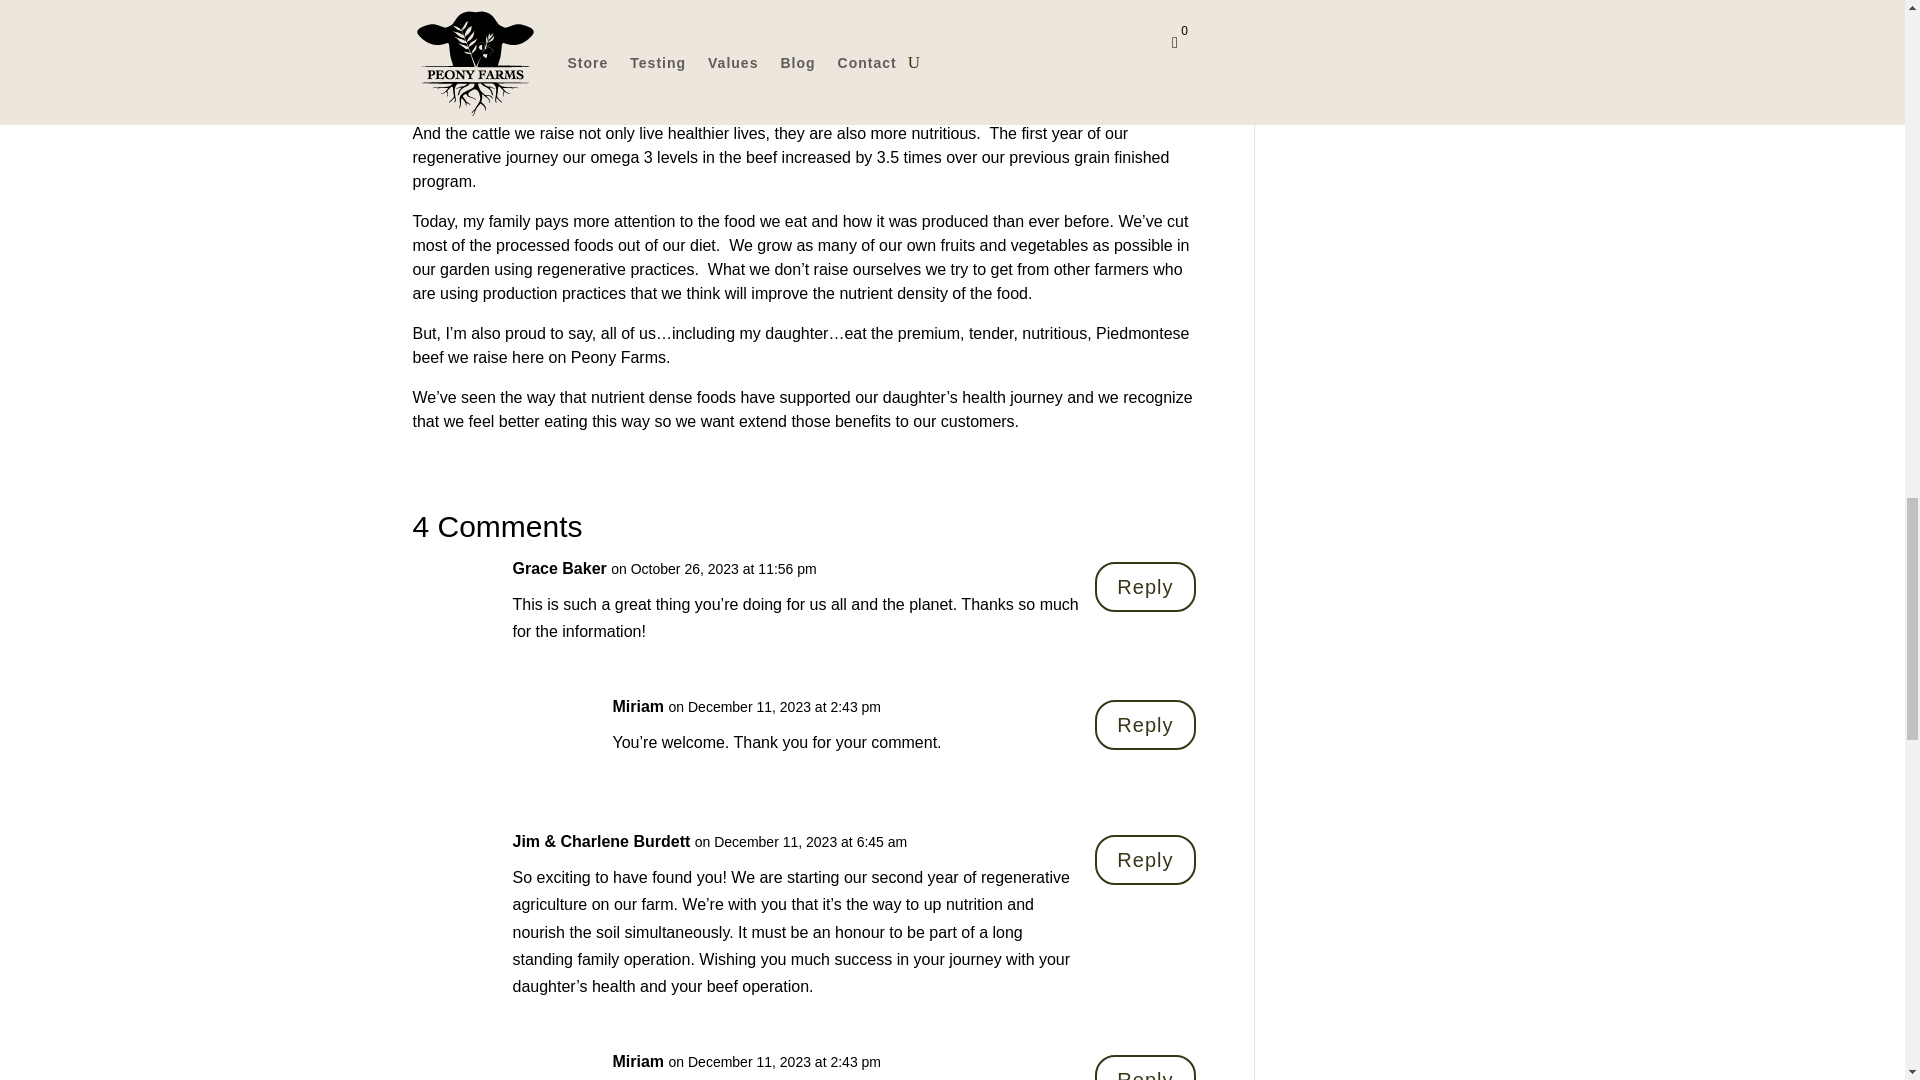  What do you see at coordinates (638, 706) in the screenshot?
I see `Miriam` at bounding box center [638, 706].